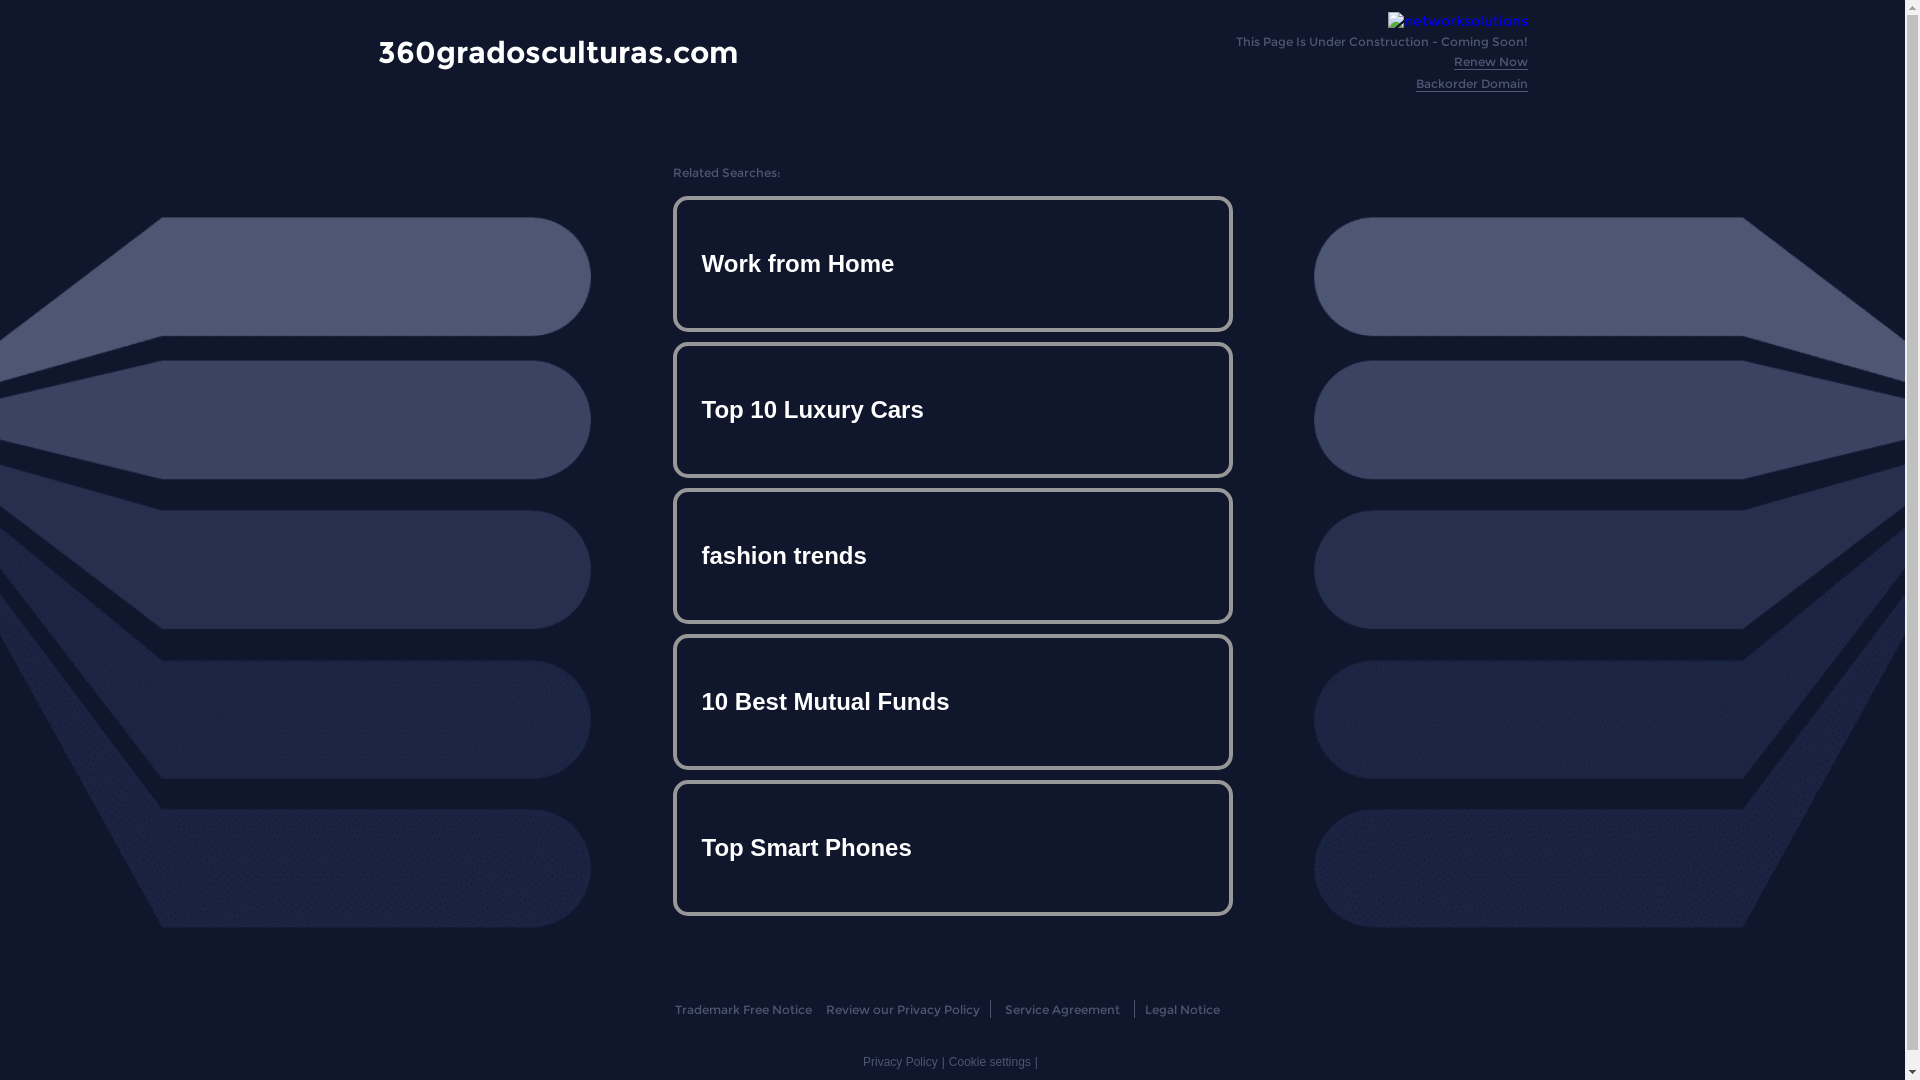  I want to click on 360gradosculturas.com, so click(558, 52).